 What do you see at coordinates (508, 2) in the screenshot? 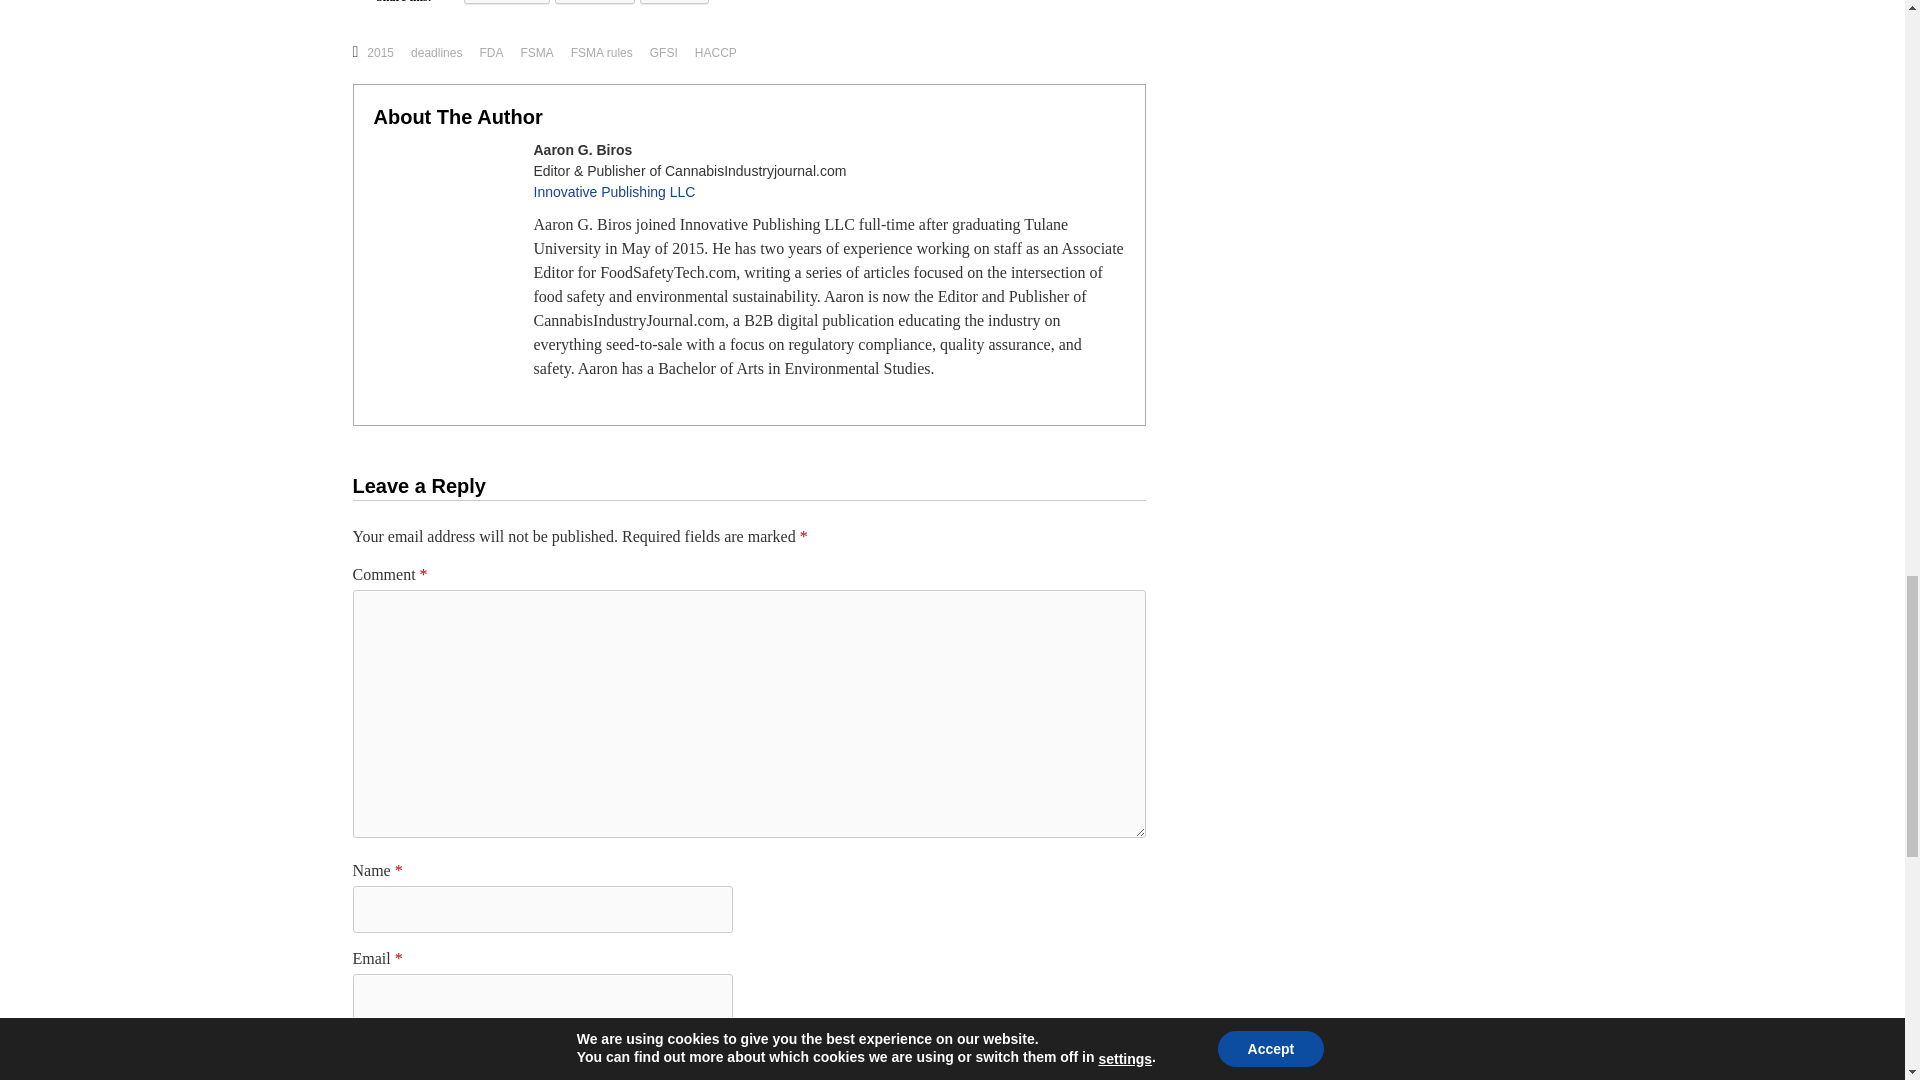
I see `Click to share on Facebook` at bounding box center [508, 2].